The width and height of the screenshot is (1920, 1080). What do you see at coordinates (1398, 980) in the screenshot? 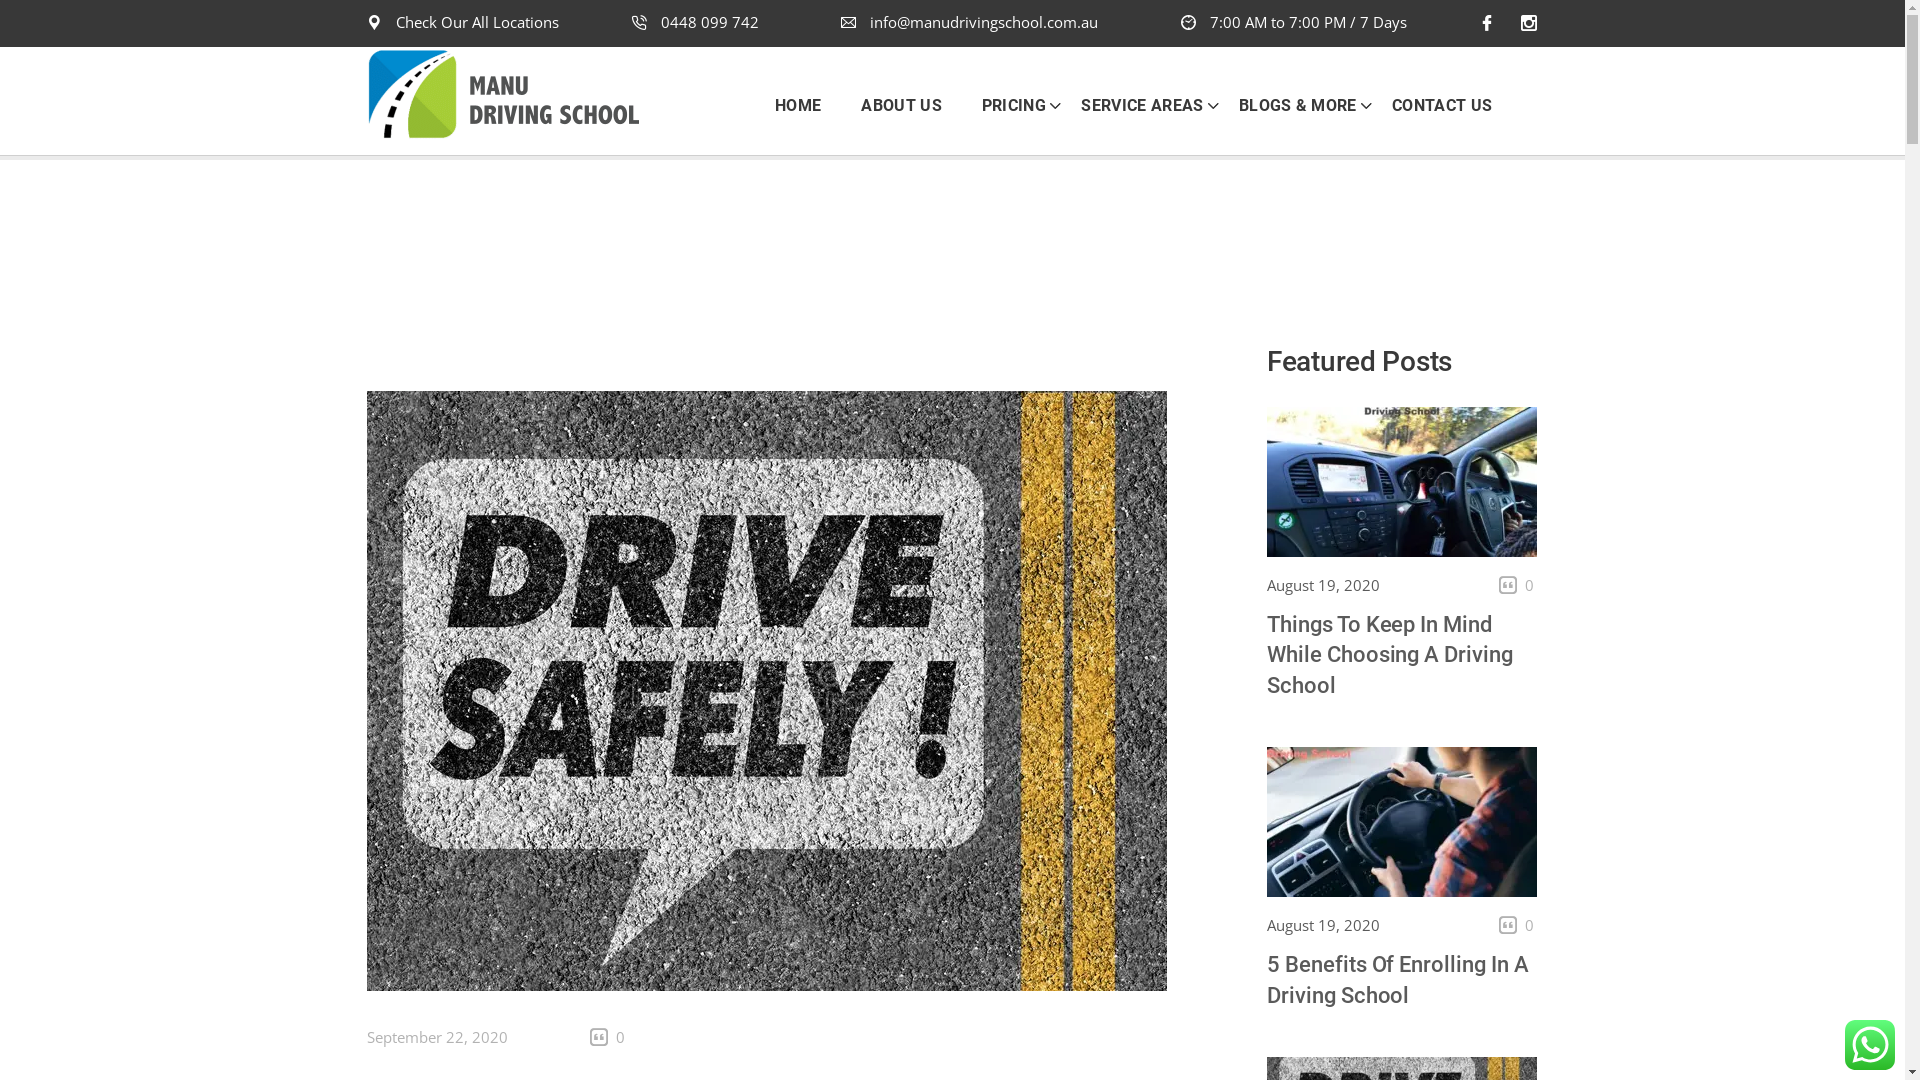
I see `5 Benefits Of Enrolling In A Driving School` at bounding box center [1398, 980].